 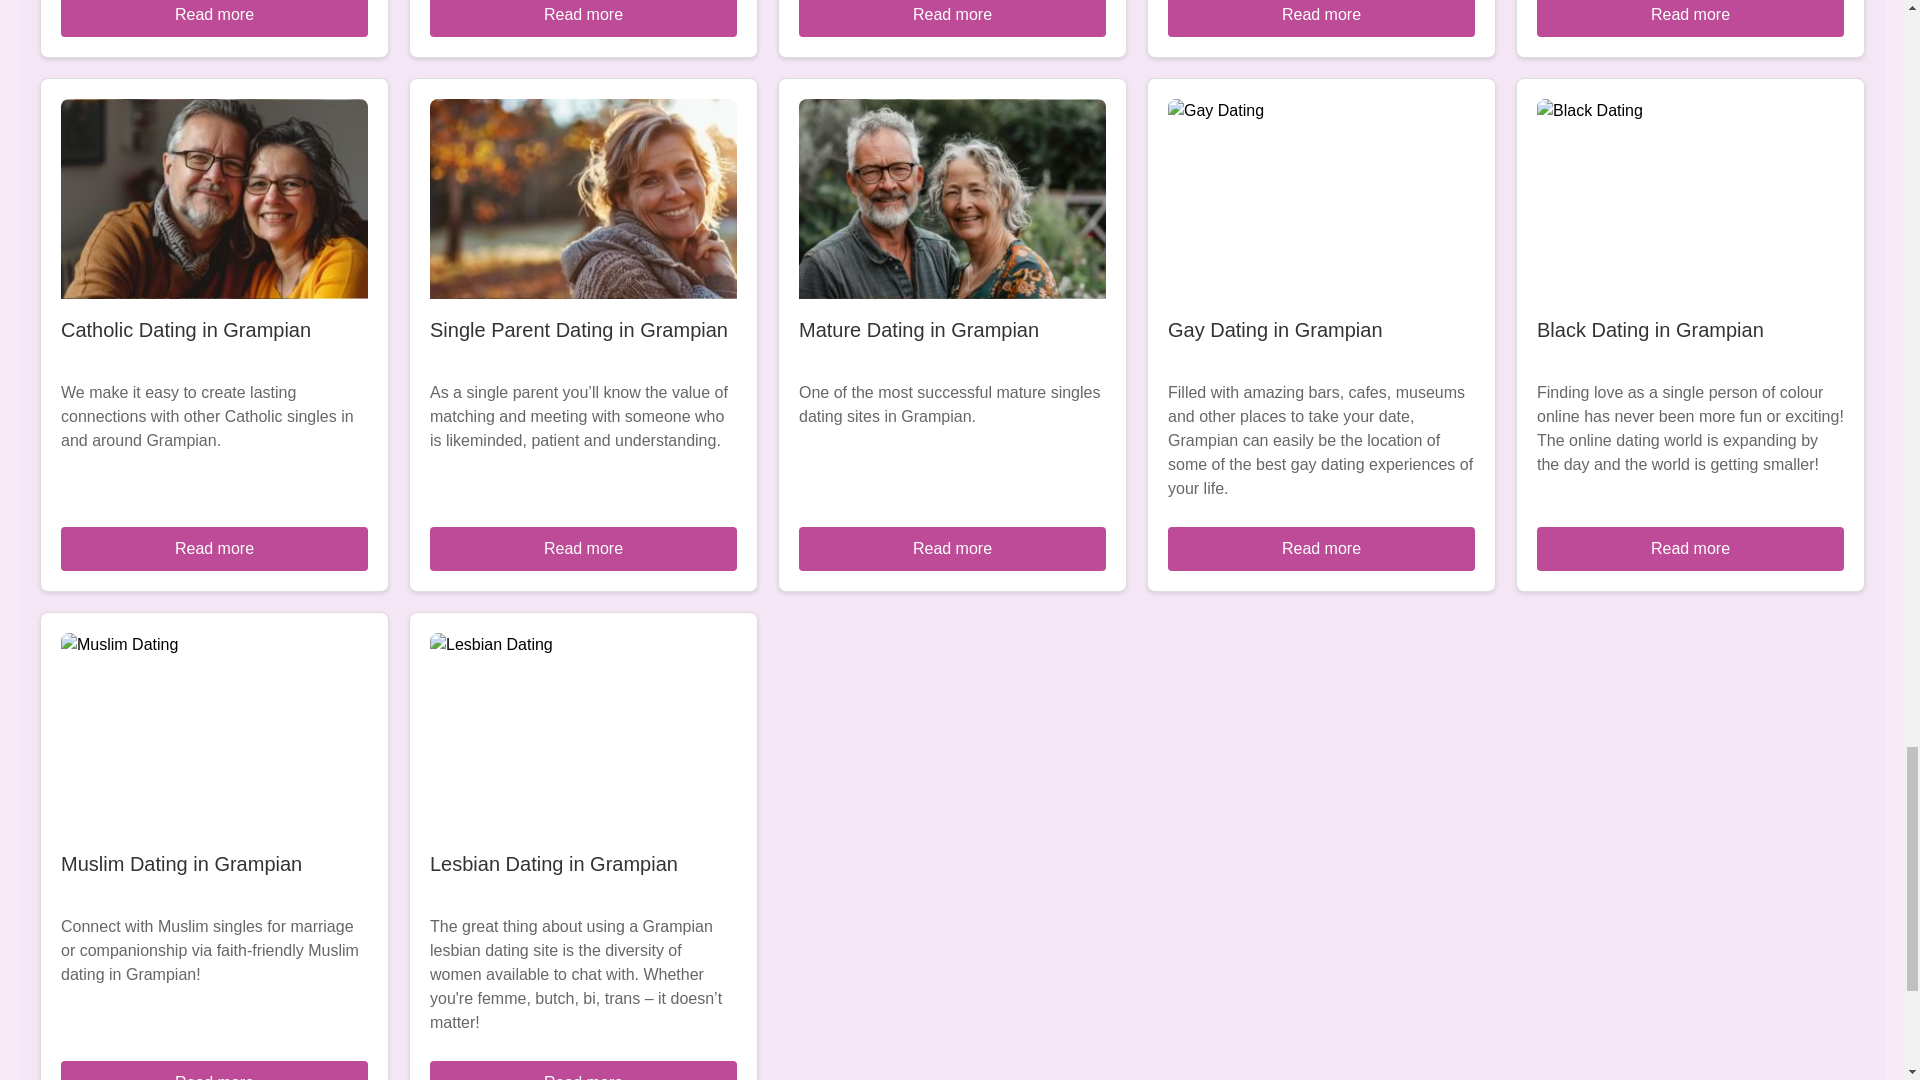 What do you see at coordinates (1320, 18) in the screenshot?
I see `Read more` at bounding box center [1320, 18].